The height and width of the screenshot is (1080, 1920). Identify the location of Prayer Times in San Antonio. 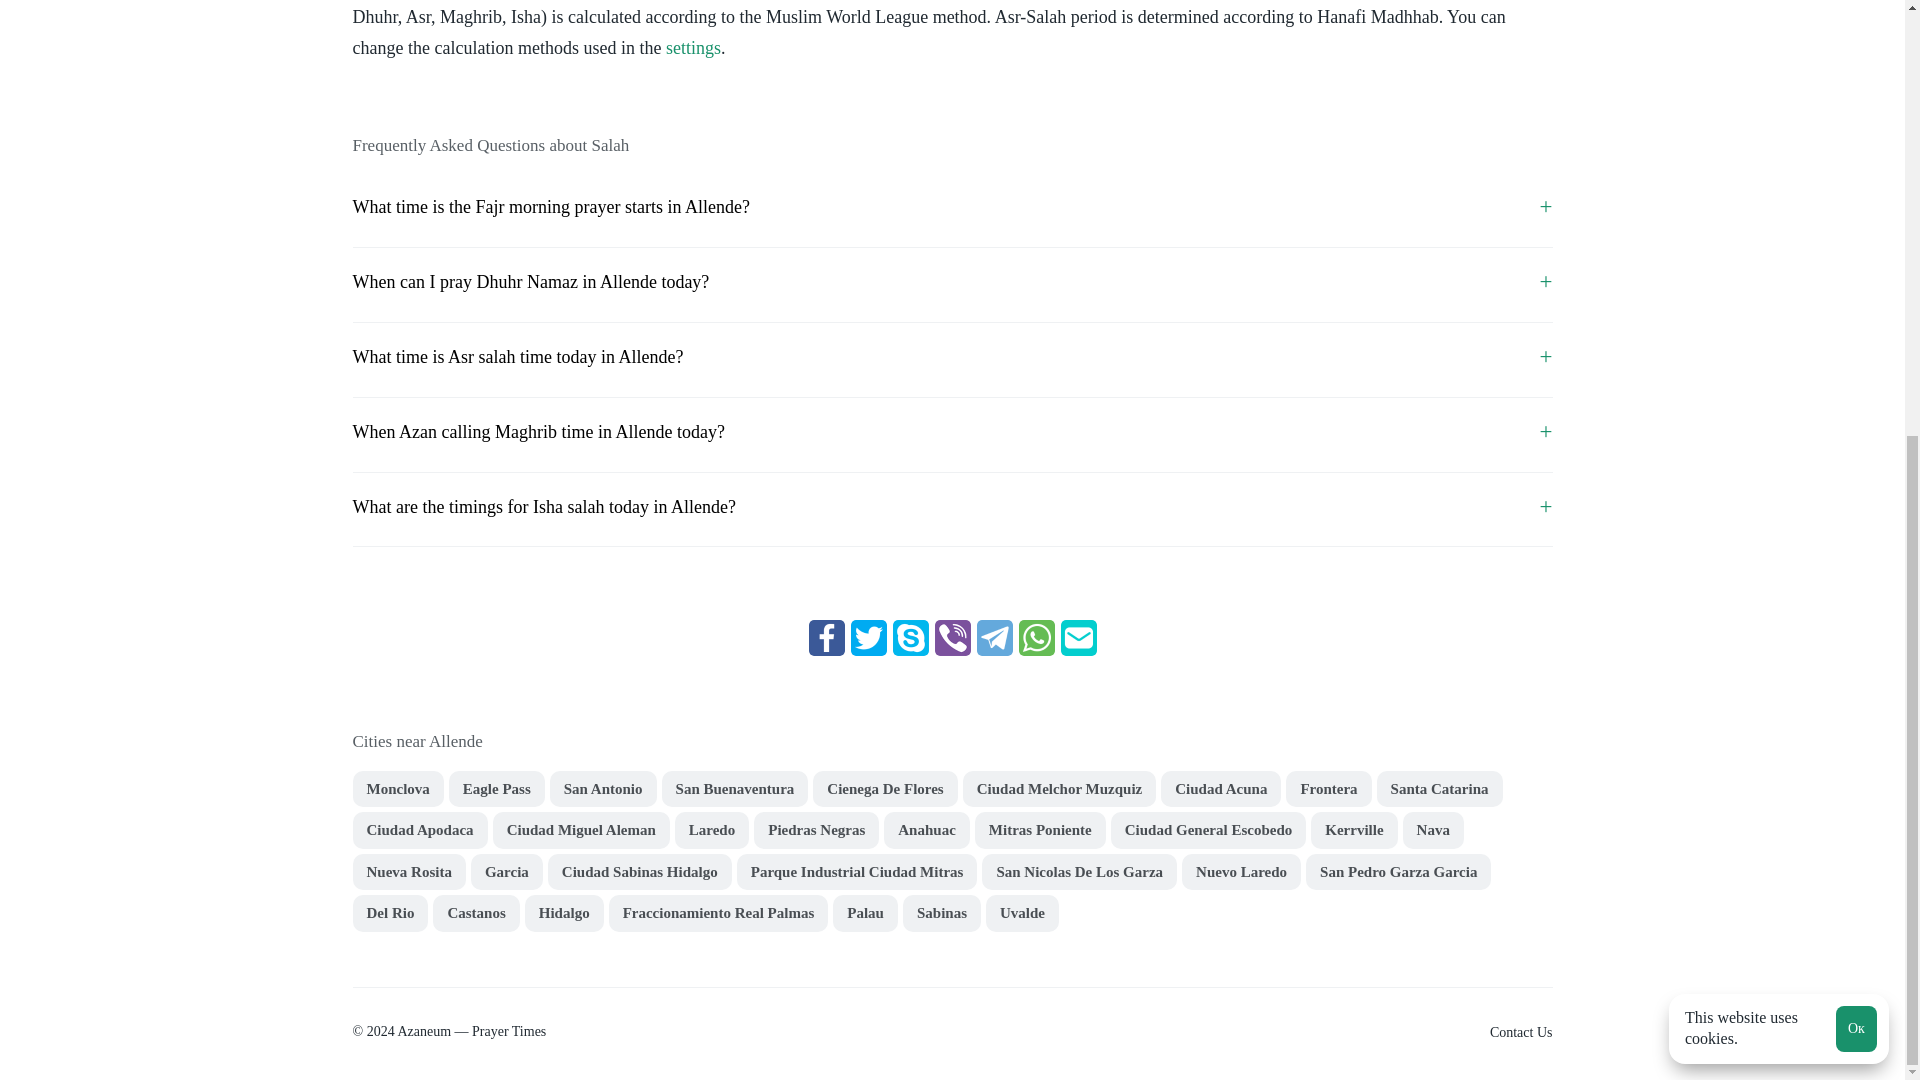
(602, 789).